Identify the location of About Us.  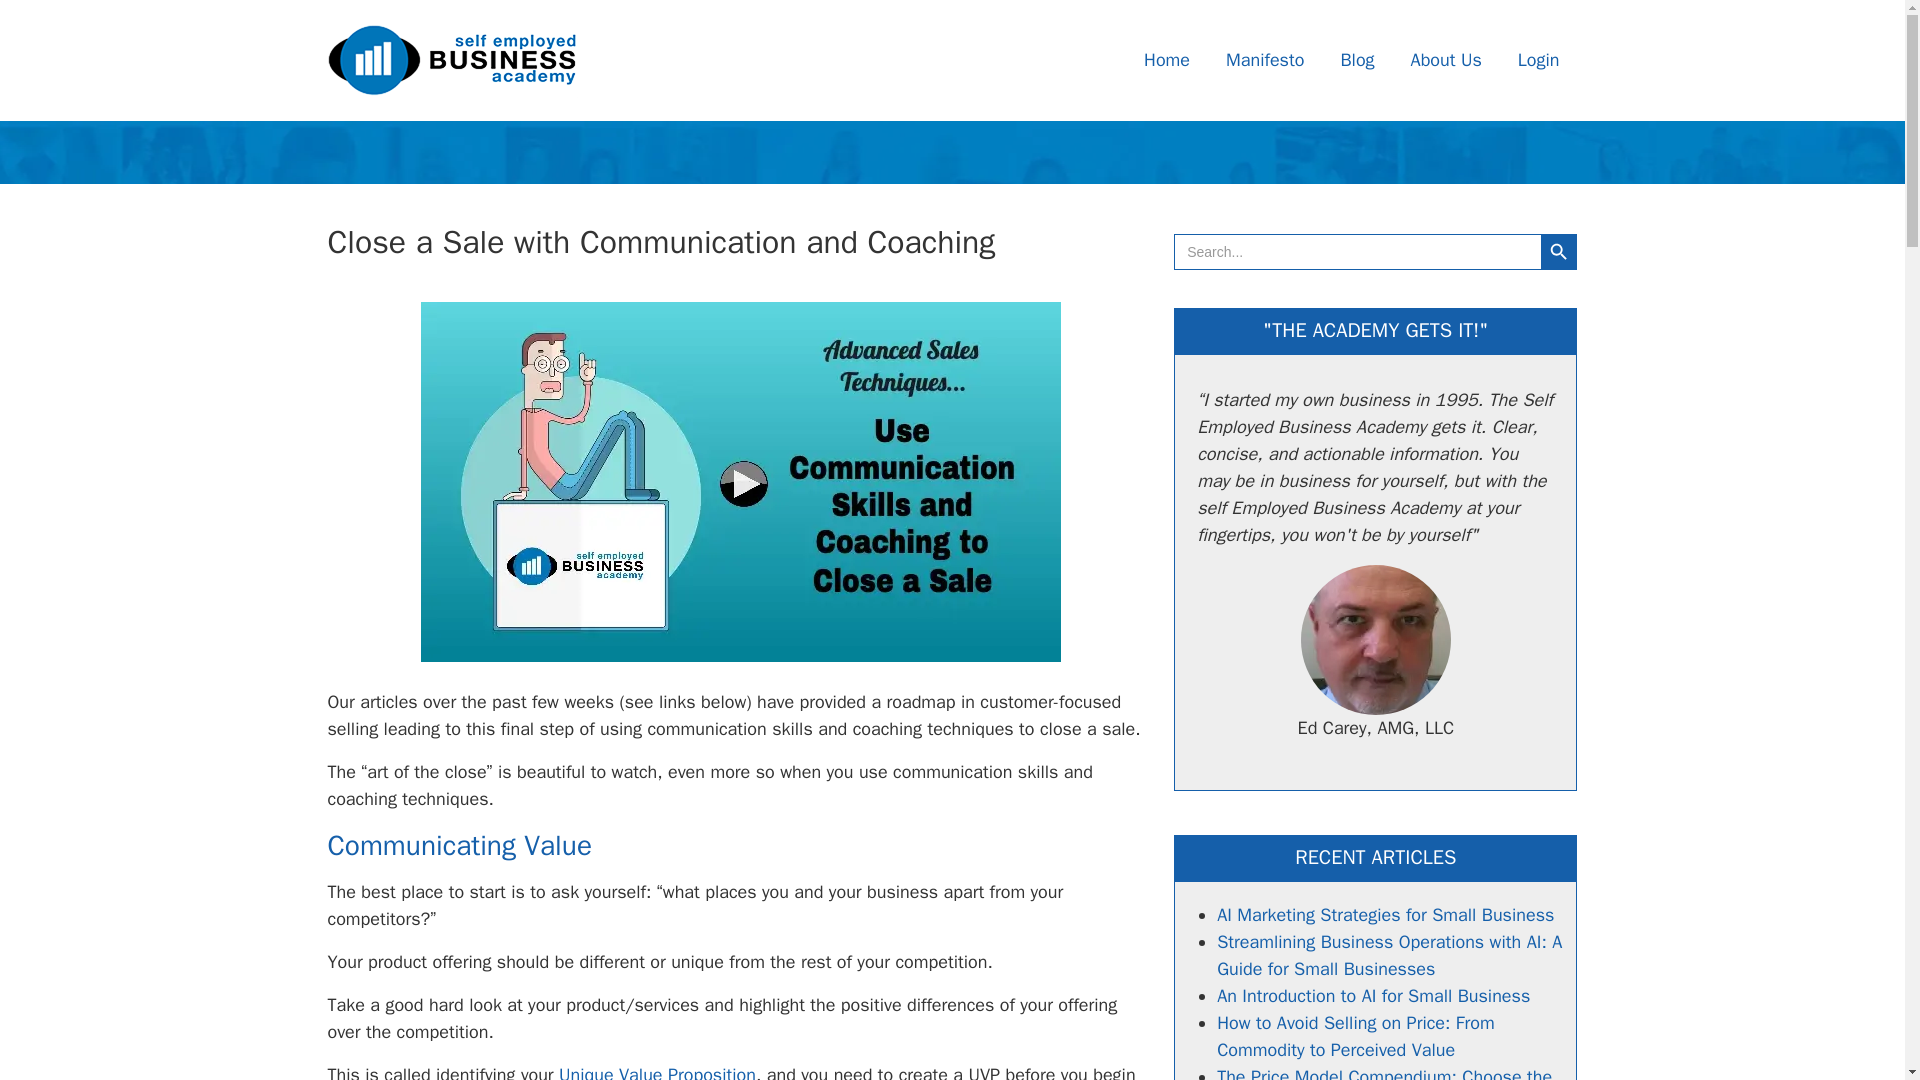
(1446, 60).